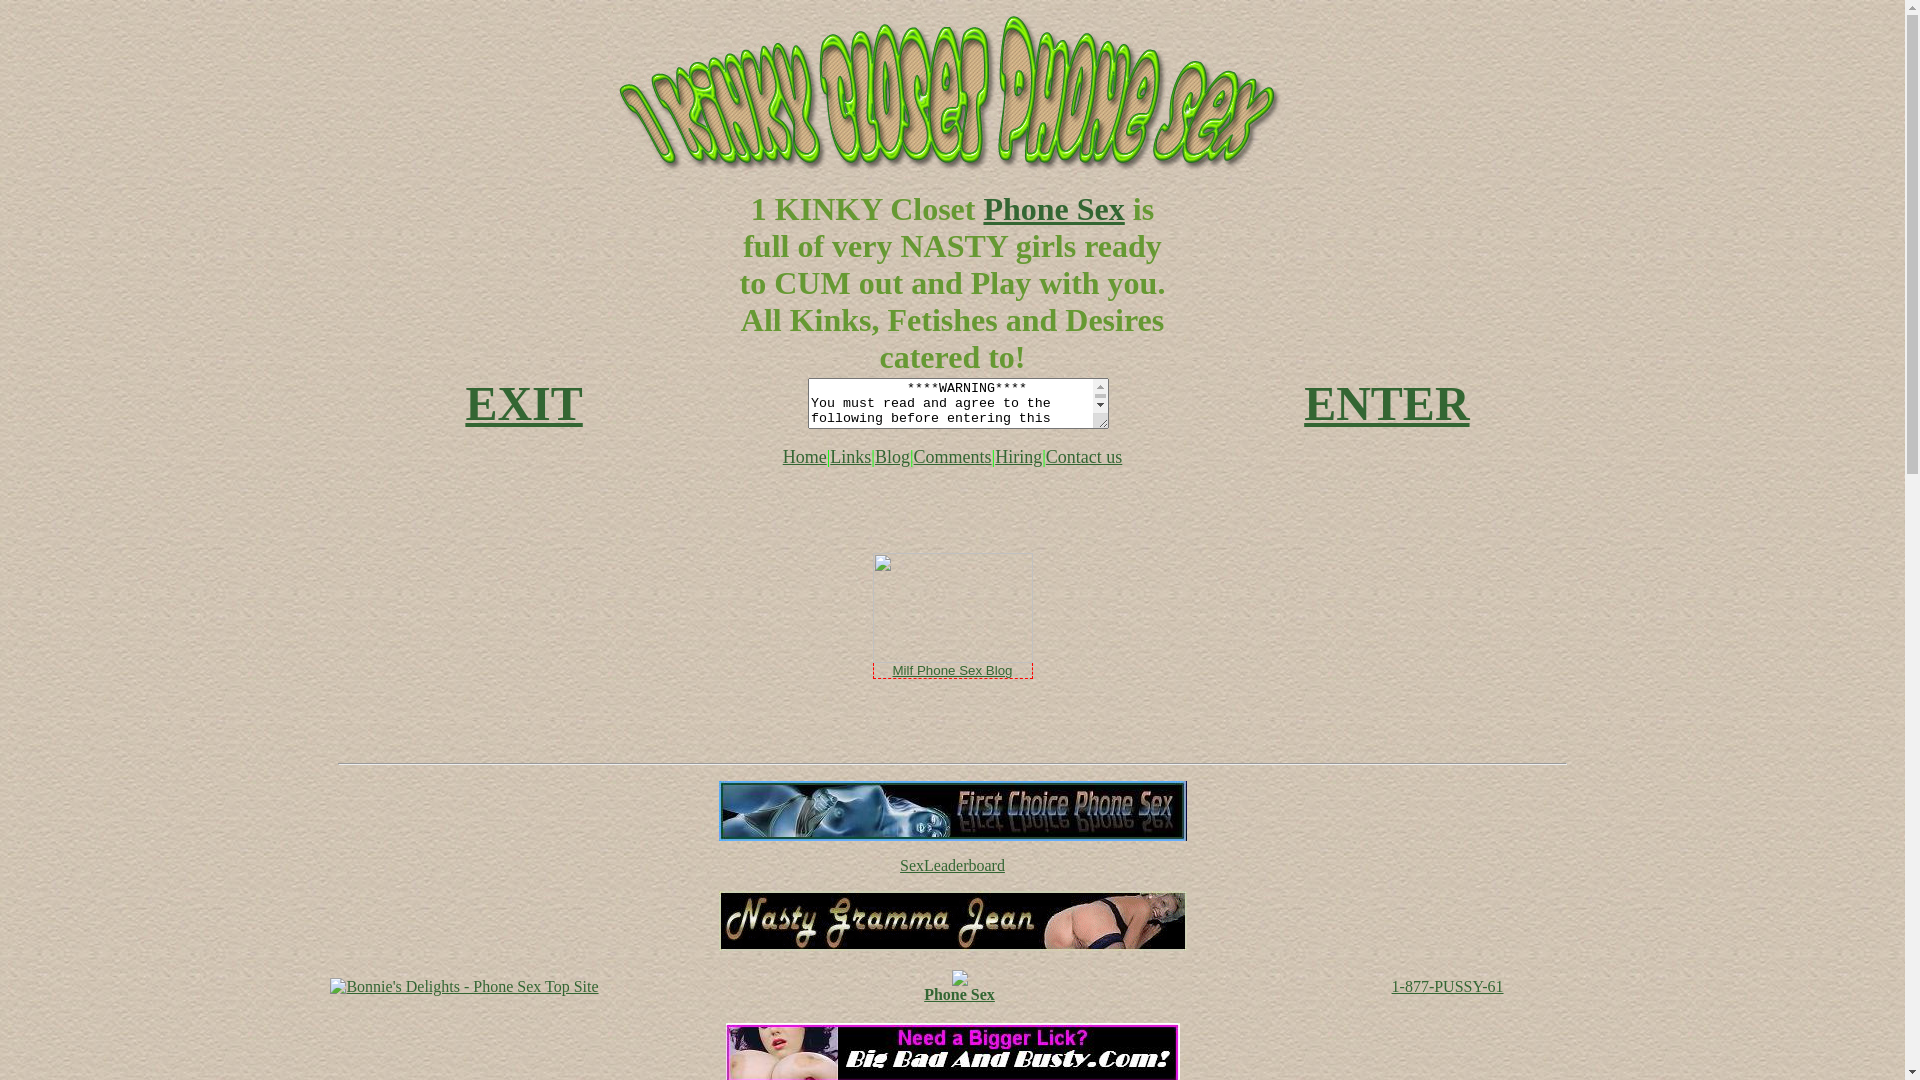 This screenshot has height=1080, width=1920. What do you see at coordinates (892, 456) in the screenshot?
I see `Blog` at bounding box center [892, 456].